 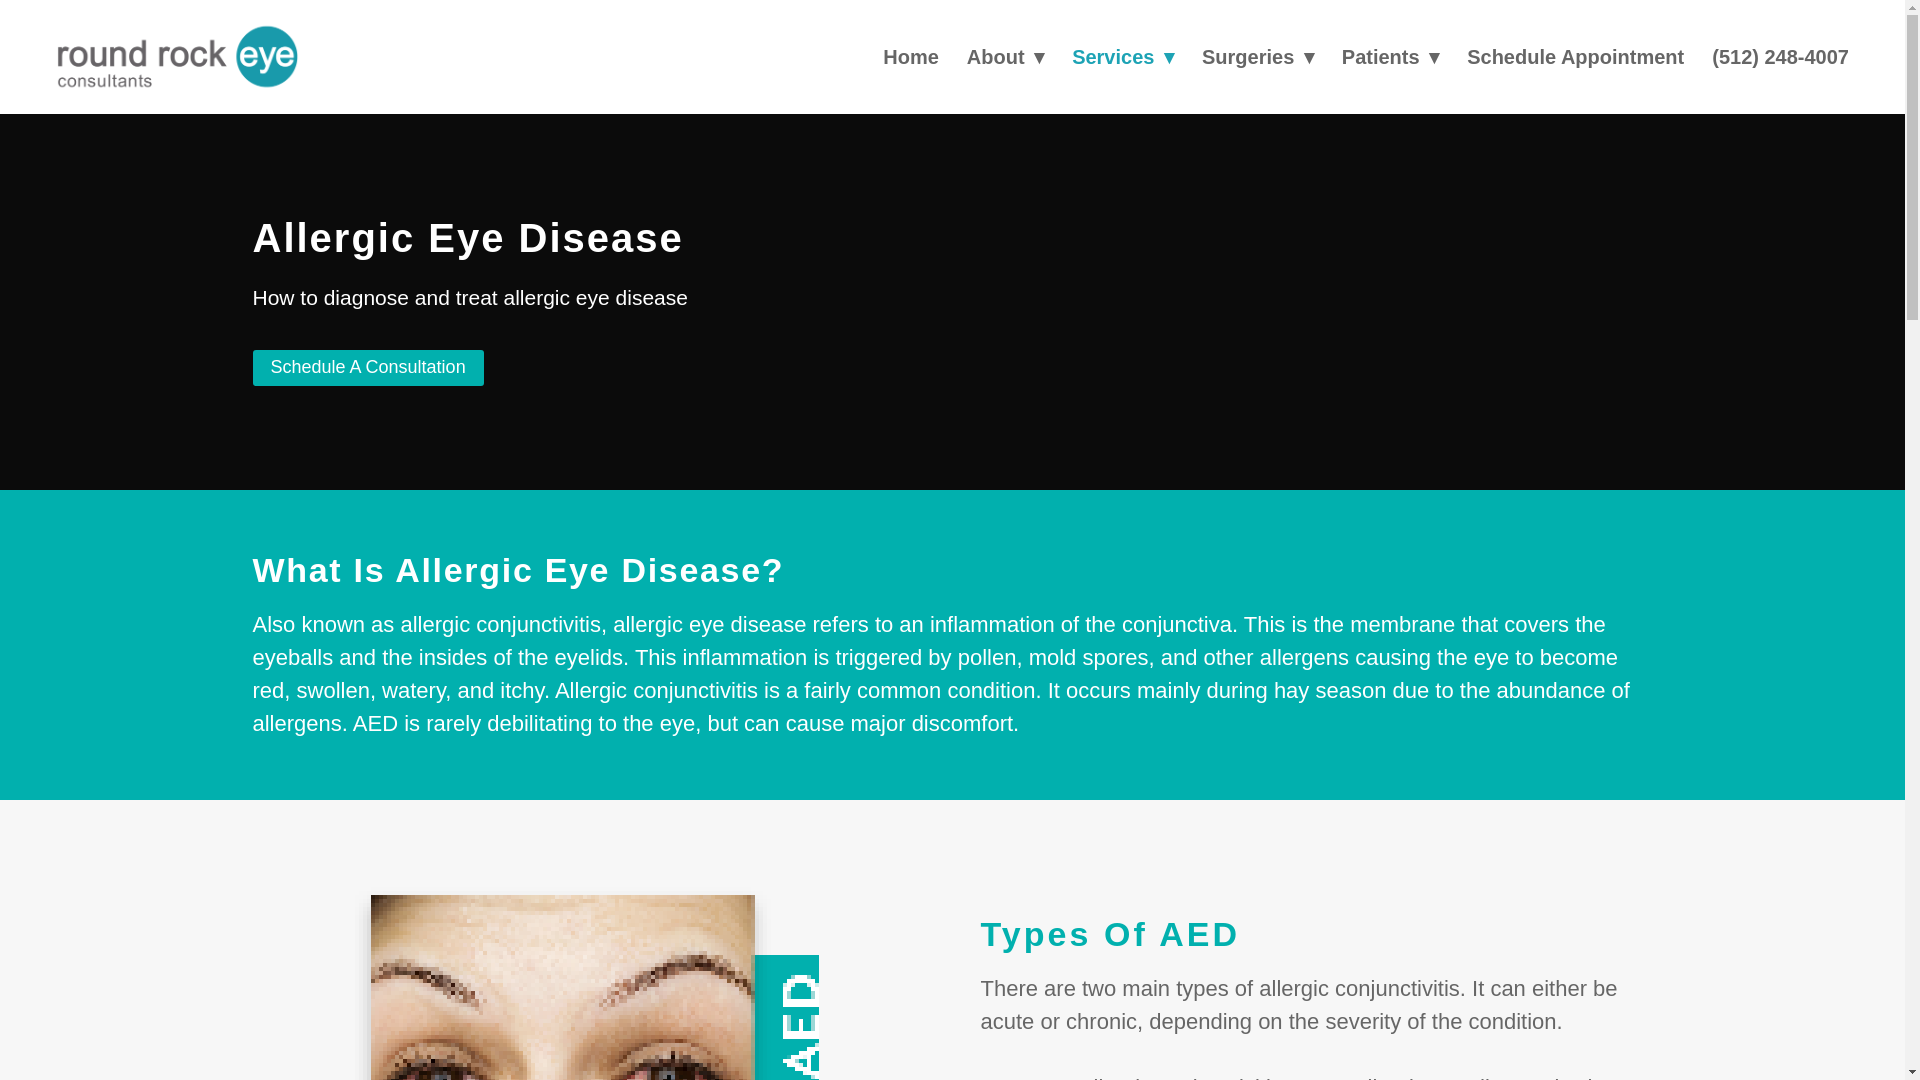 What do you see at coordinates (587, 977) in the screenshot?
I see `Photo of a woman with red eyes` at bounding box center [587, 977].